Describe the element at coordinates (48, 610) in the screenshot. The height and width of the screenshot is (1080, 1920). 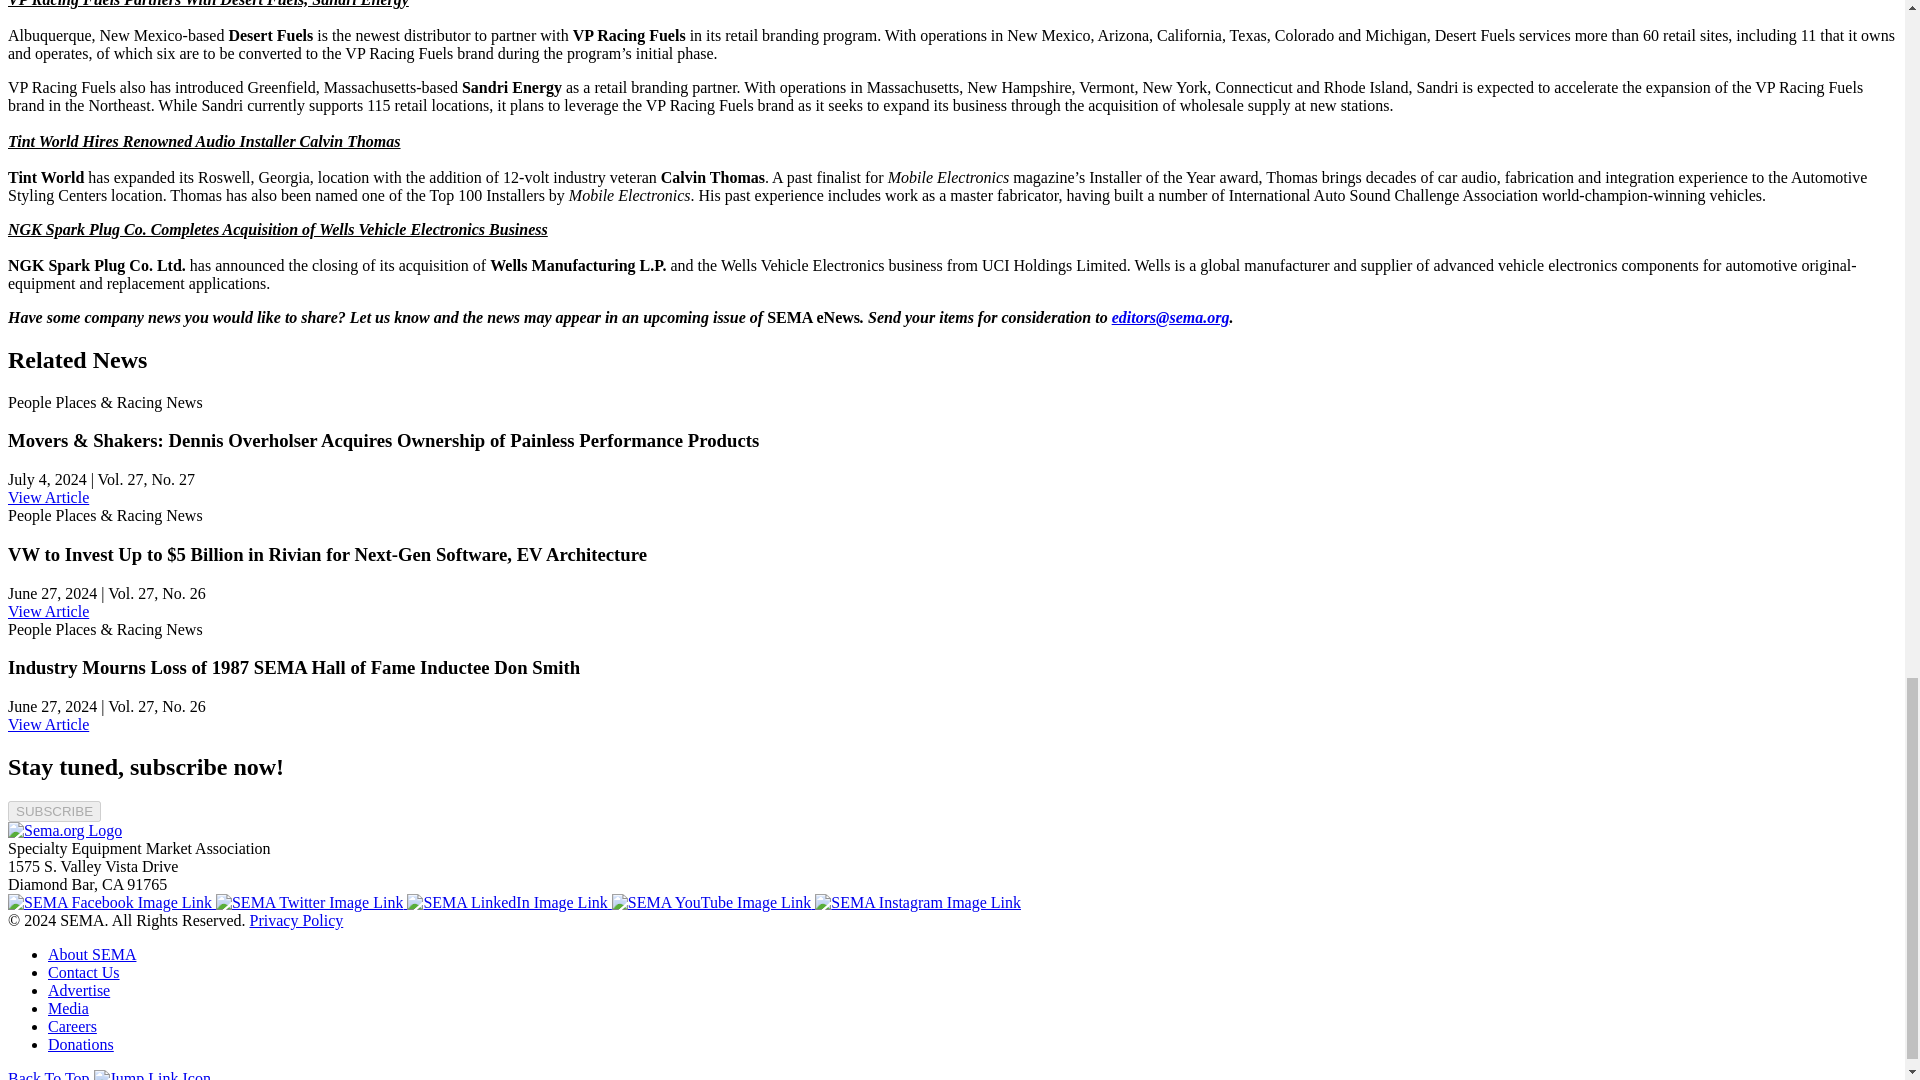
I see `View Article` at that location.